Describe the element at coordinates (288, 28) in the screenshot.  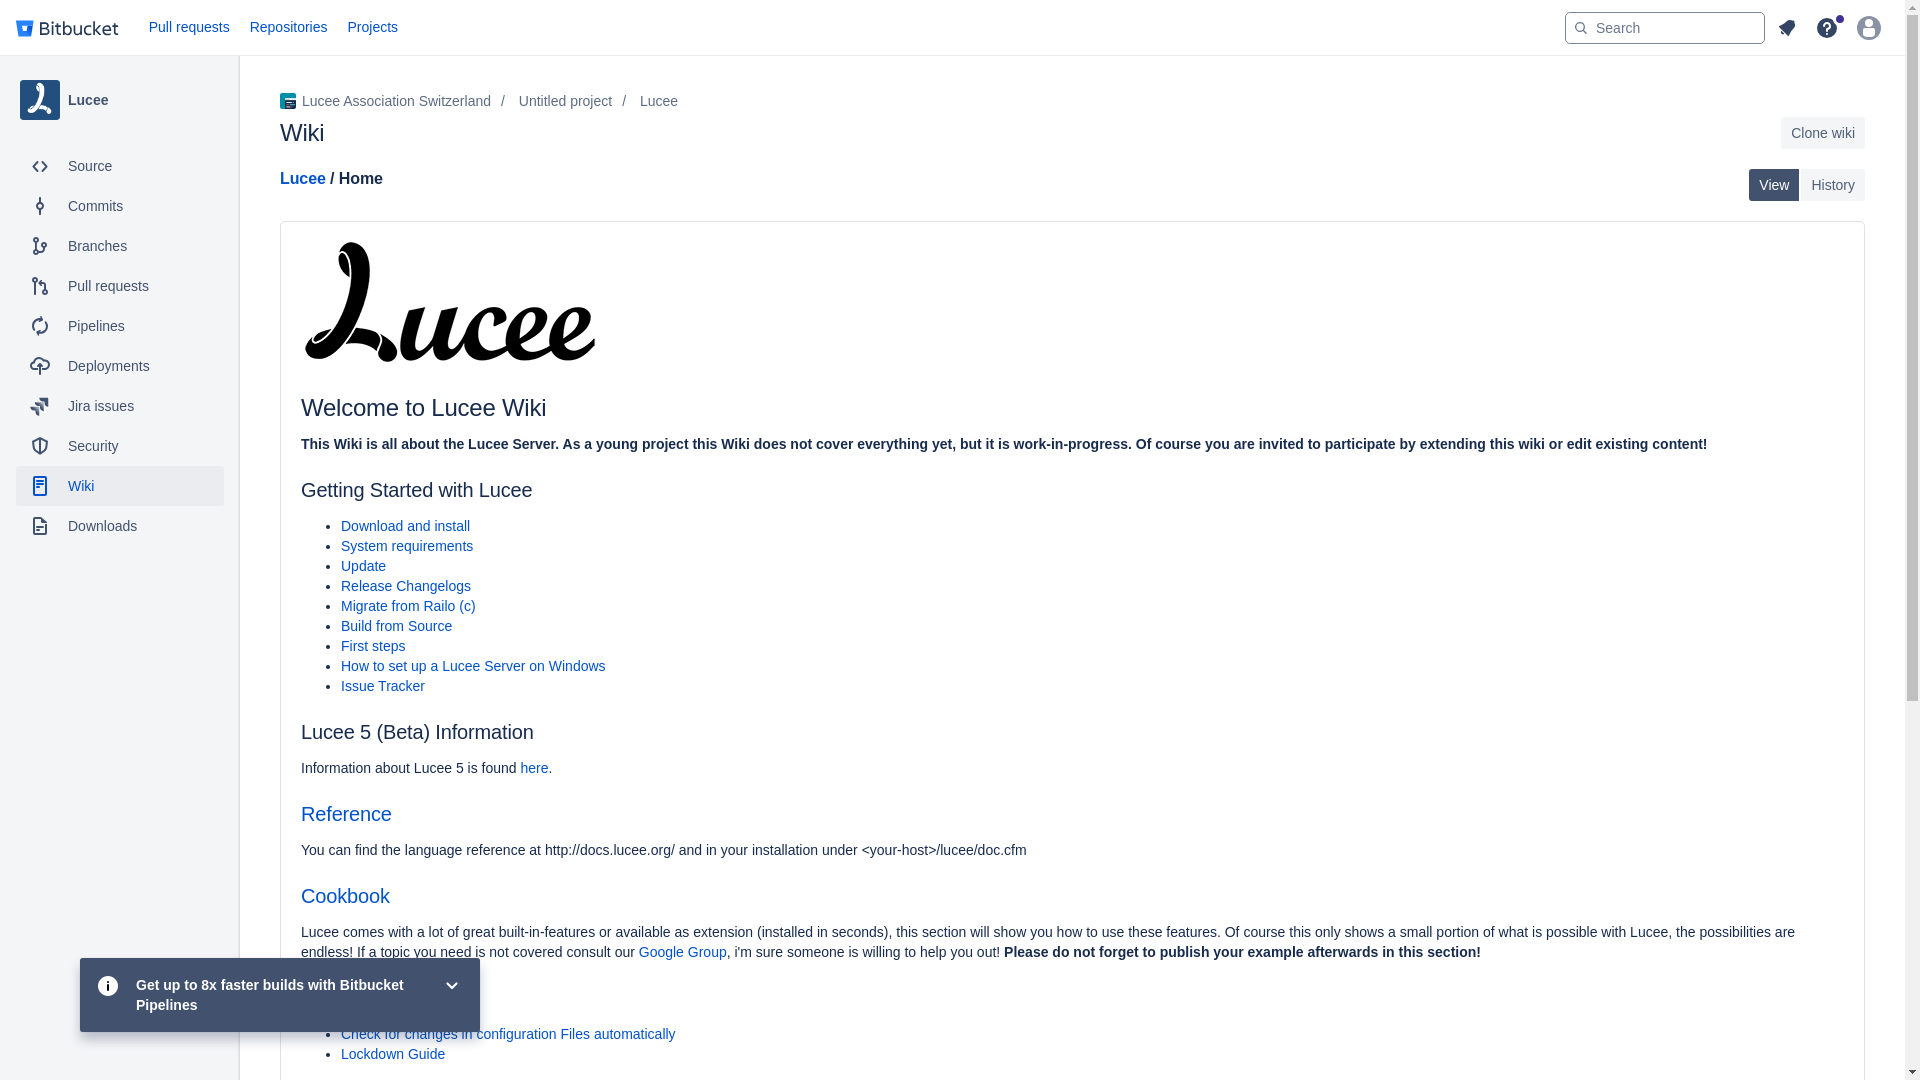
I see `Repositories` at that location.